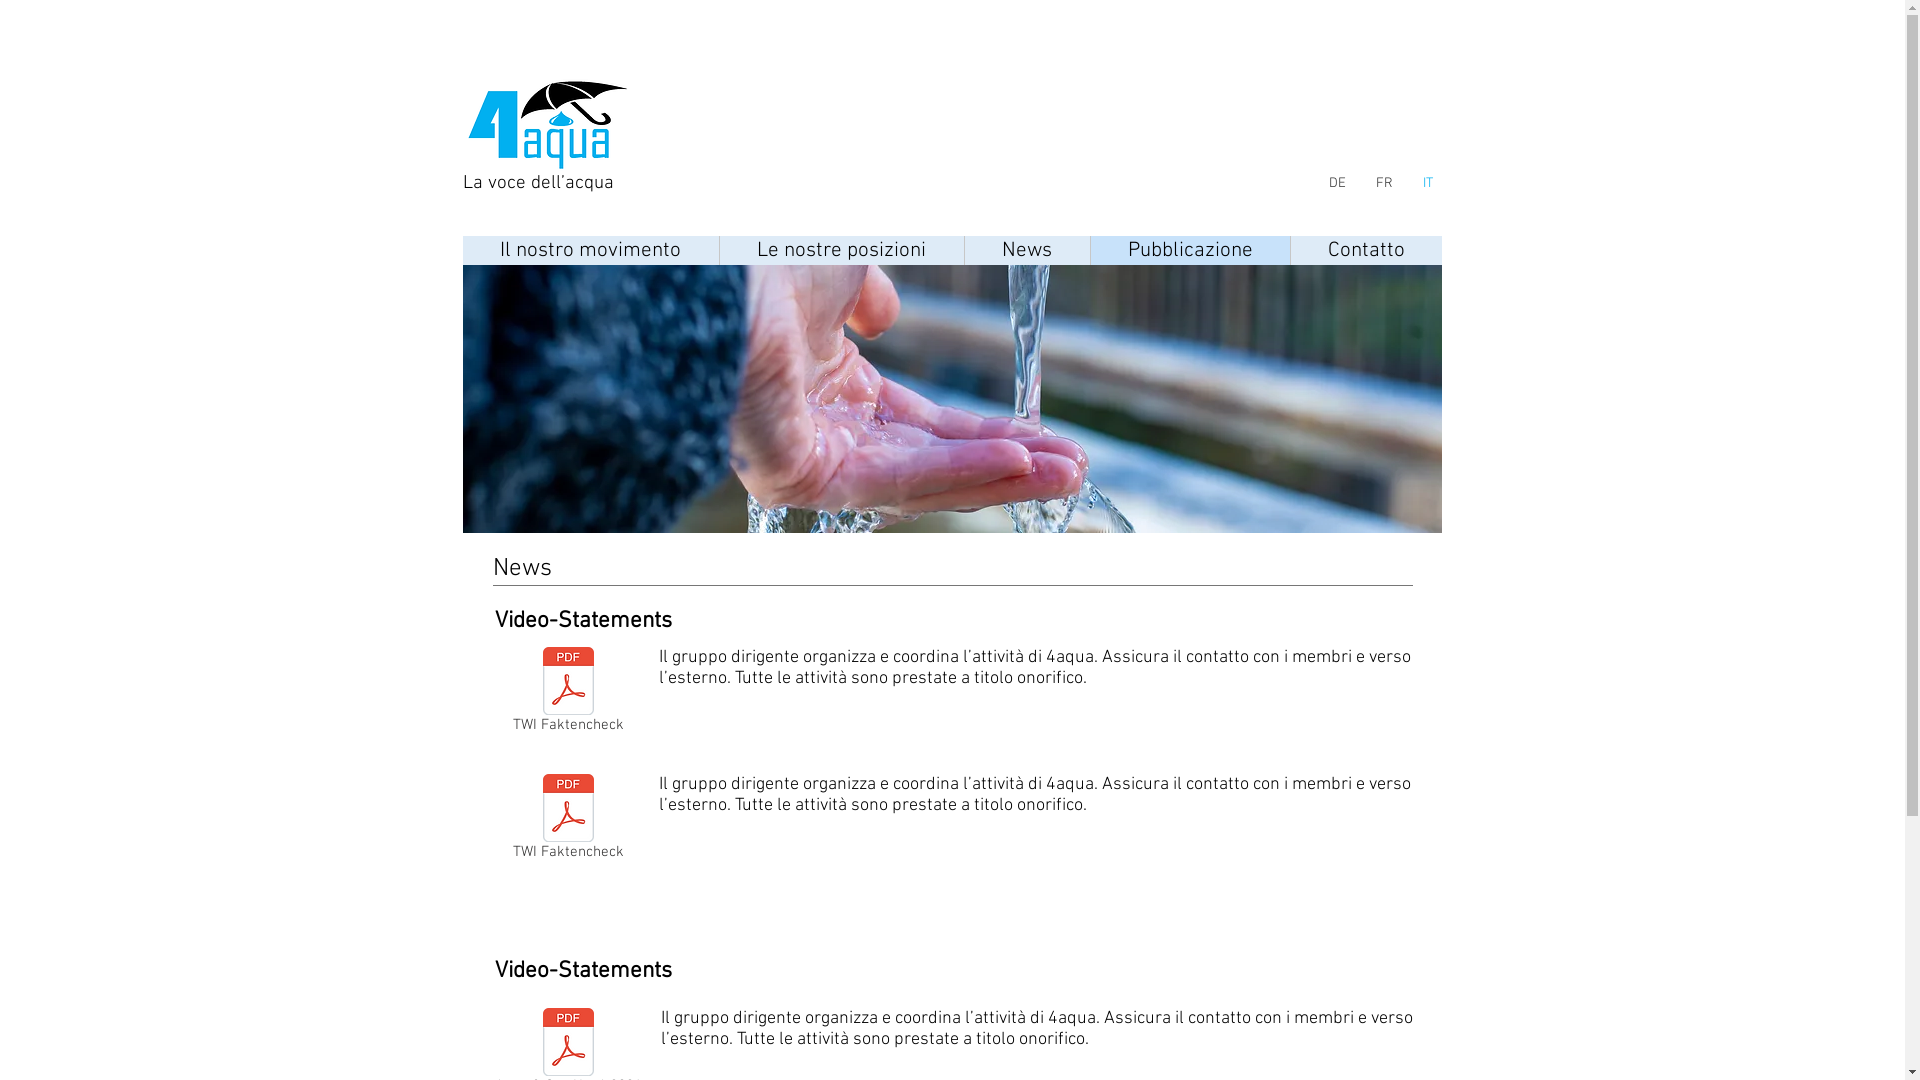 This screenshot has width=1920, height=1080. What do you see at coordinates (1366, 250) in the screenshot?
I see `Contatto` at bounding box center [1366, 250].